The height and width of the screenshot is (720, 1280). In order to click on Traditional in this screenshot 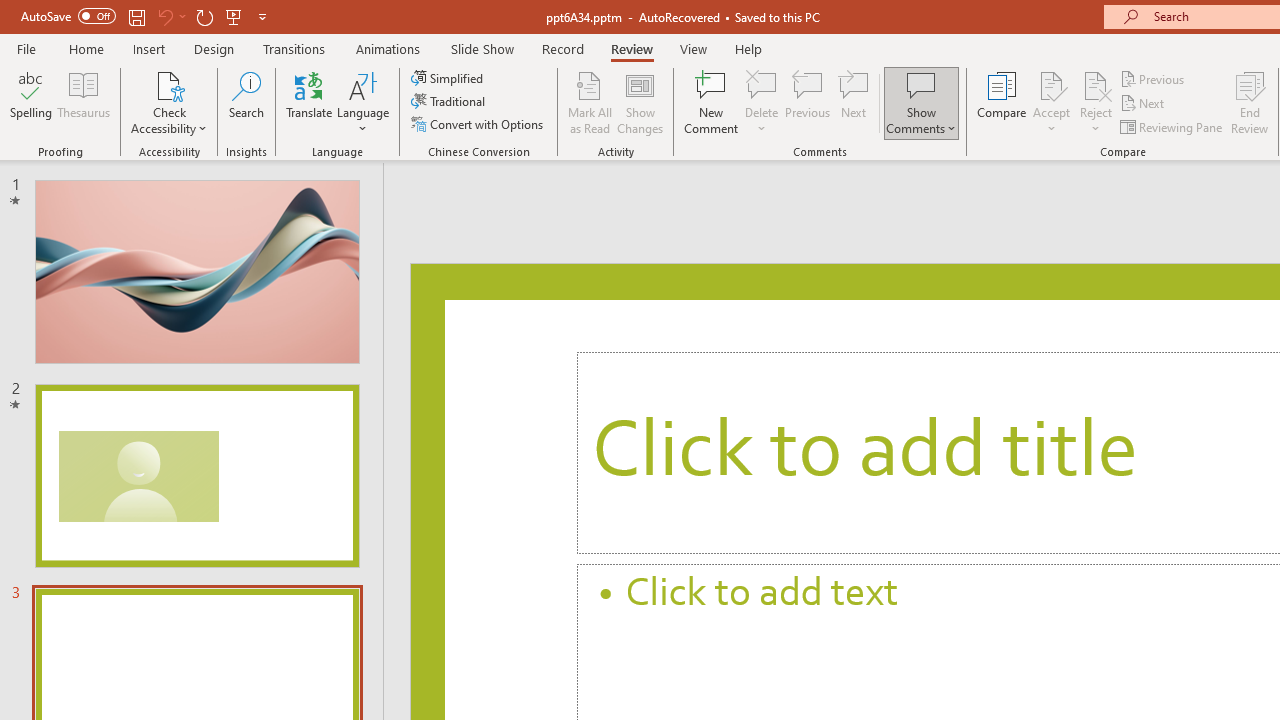, I will do `click(450, 102)`.